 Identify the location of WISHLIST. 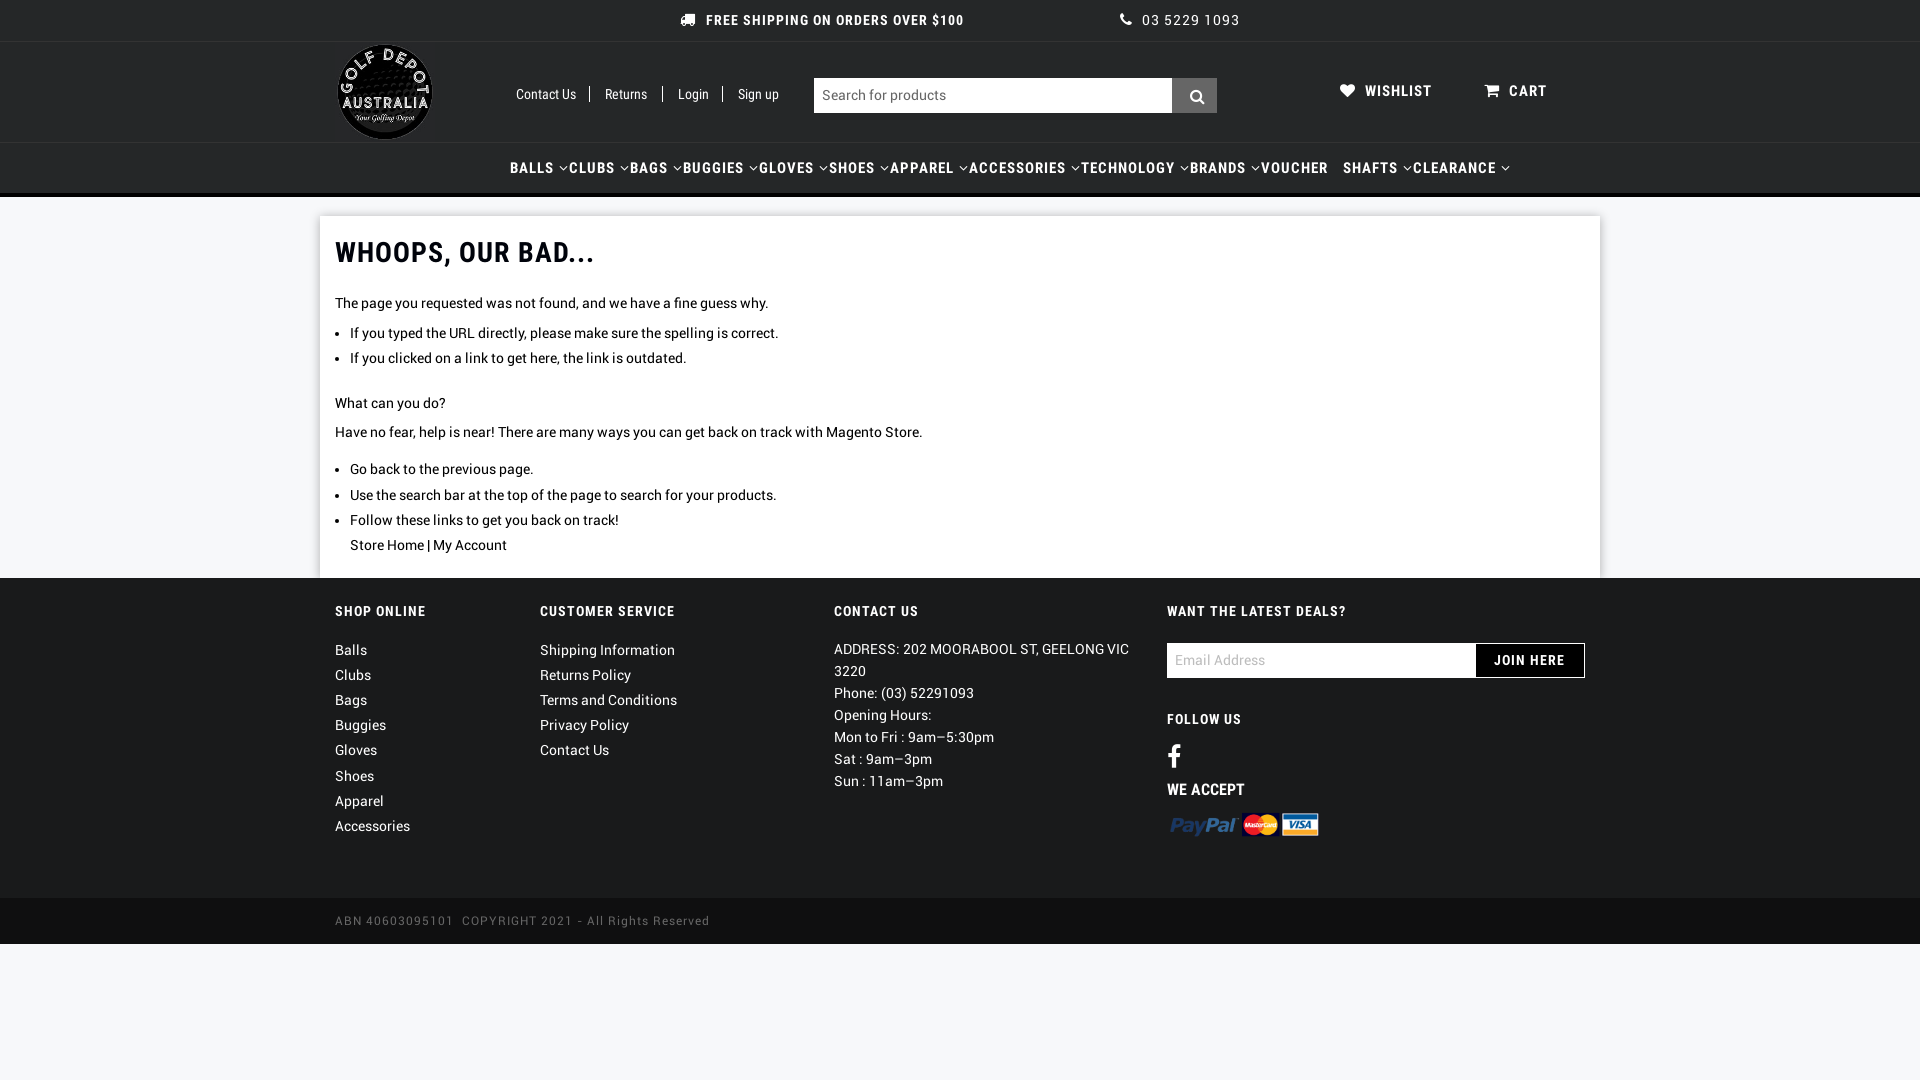
(1386, 91).